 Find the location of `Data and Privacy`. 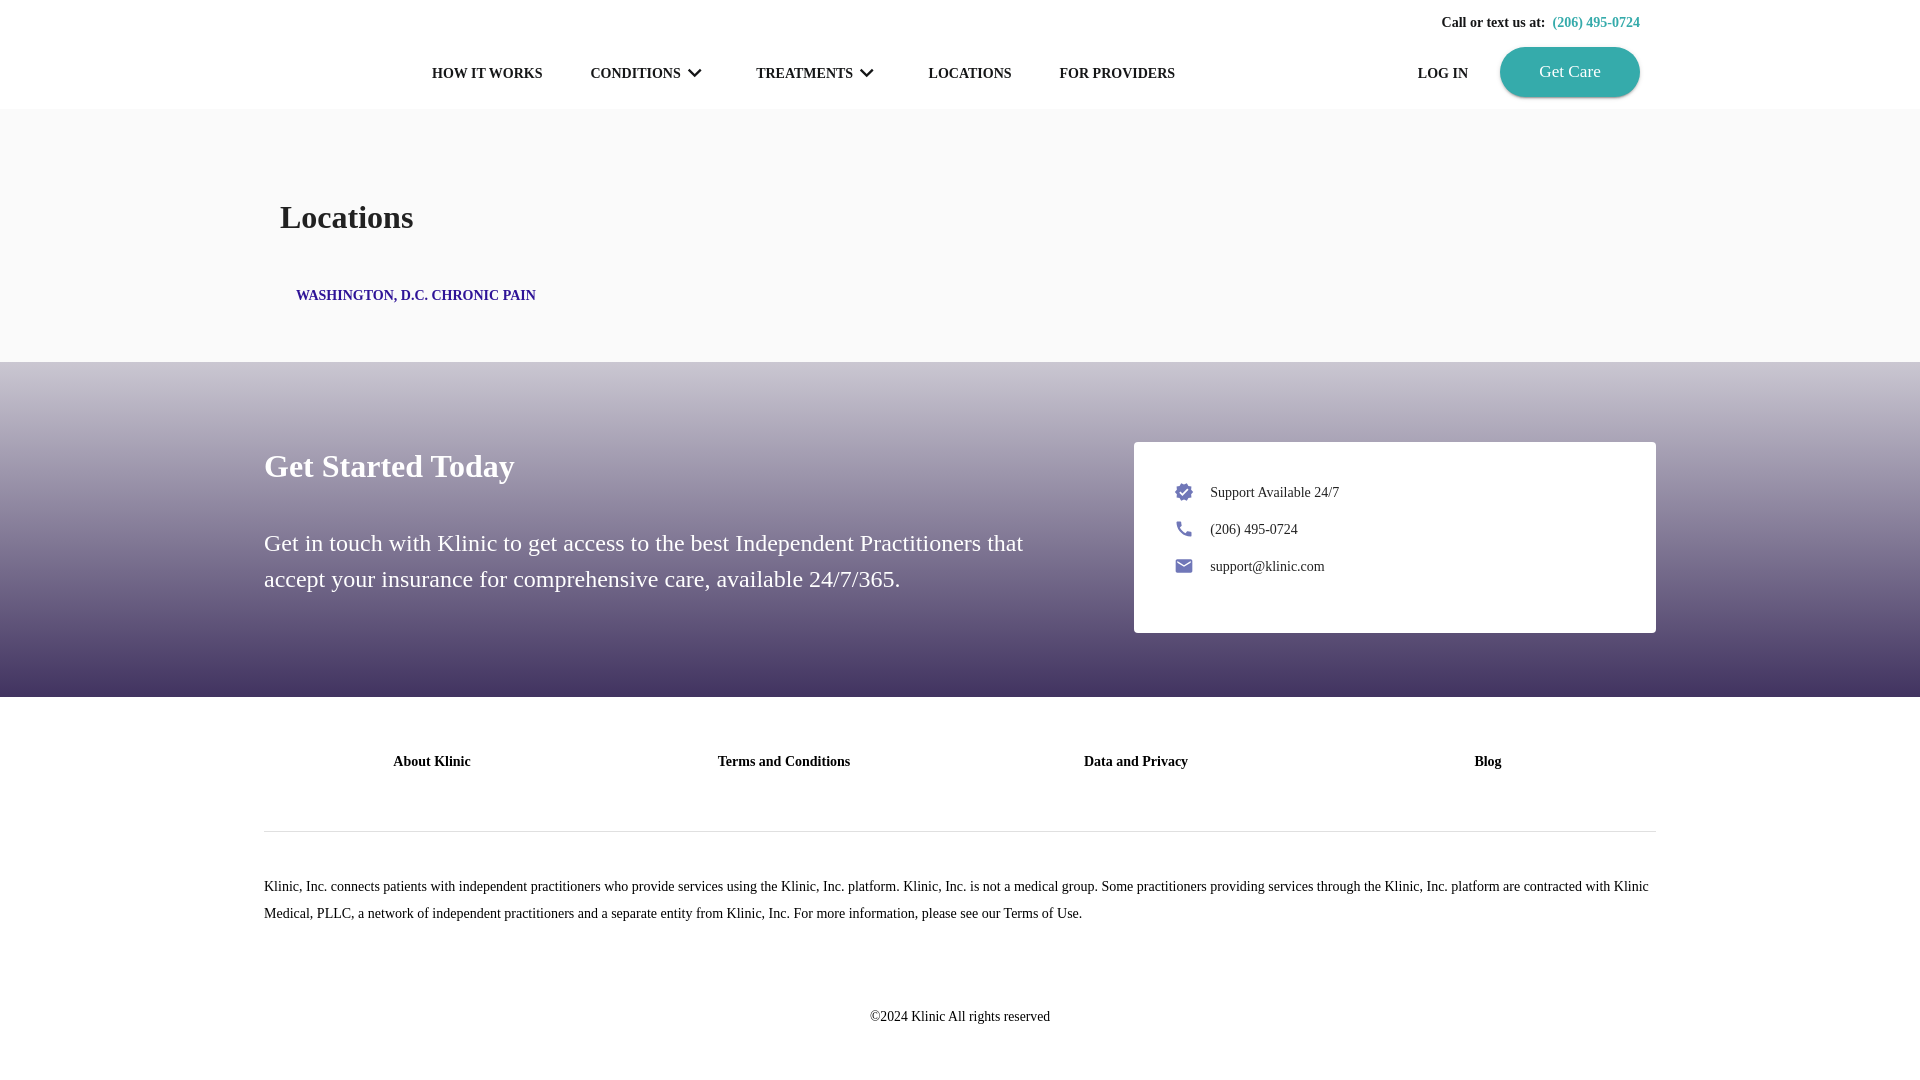

Data and Privacy is located at coordinates (1136, 760).